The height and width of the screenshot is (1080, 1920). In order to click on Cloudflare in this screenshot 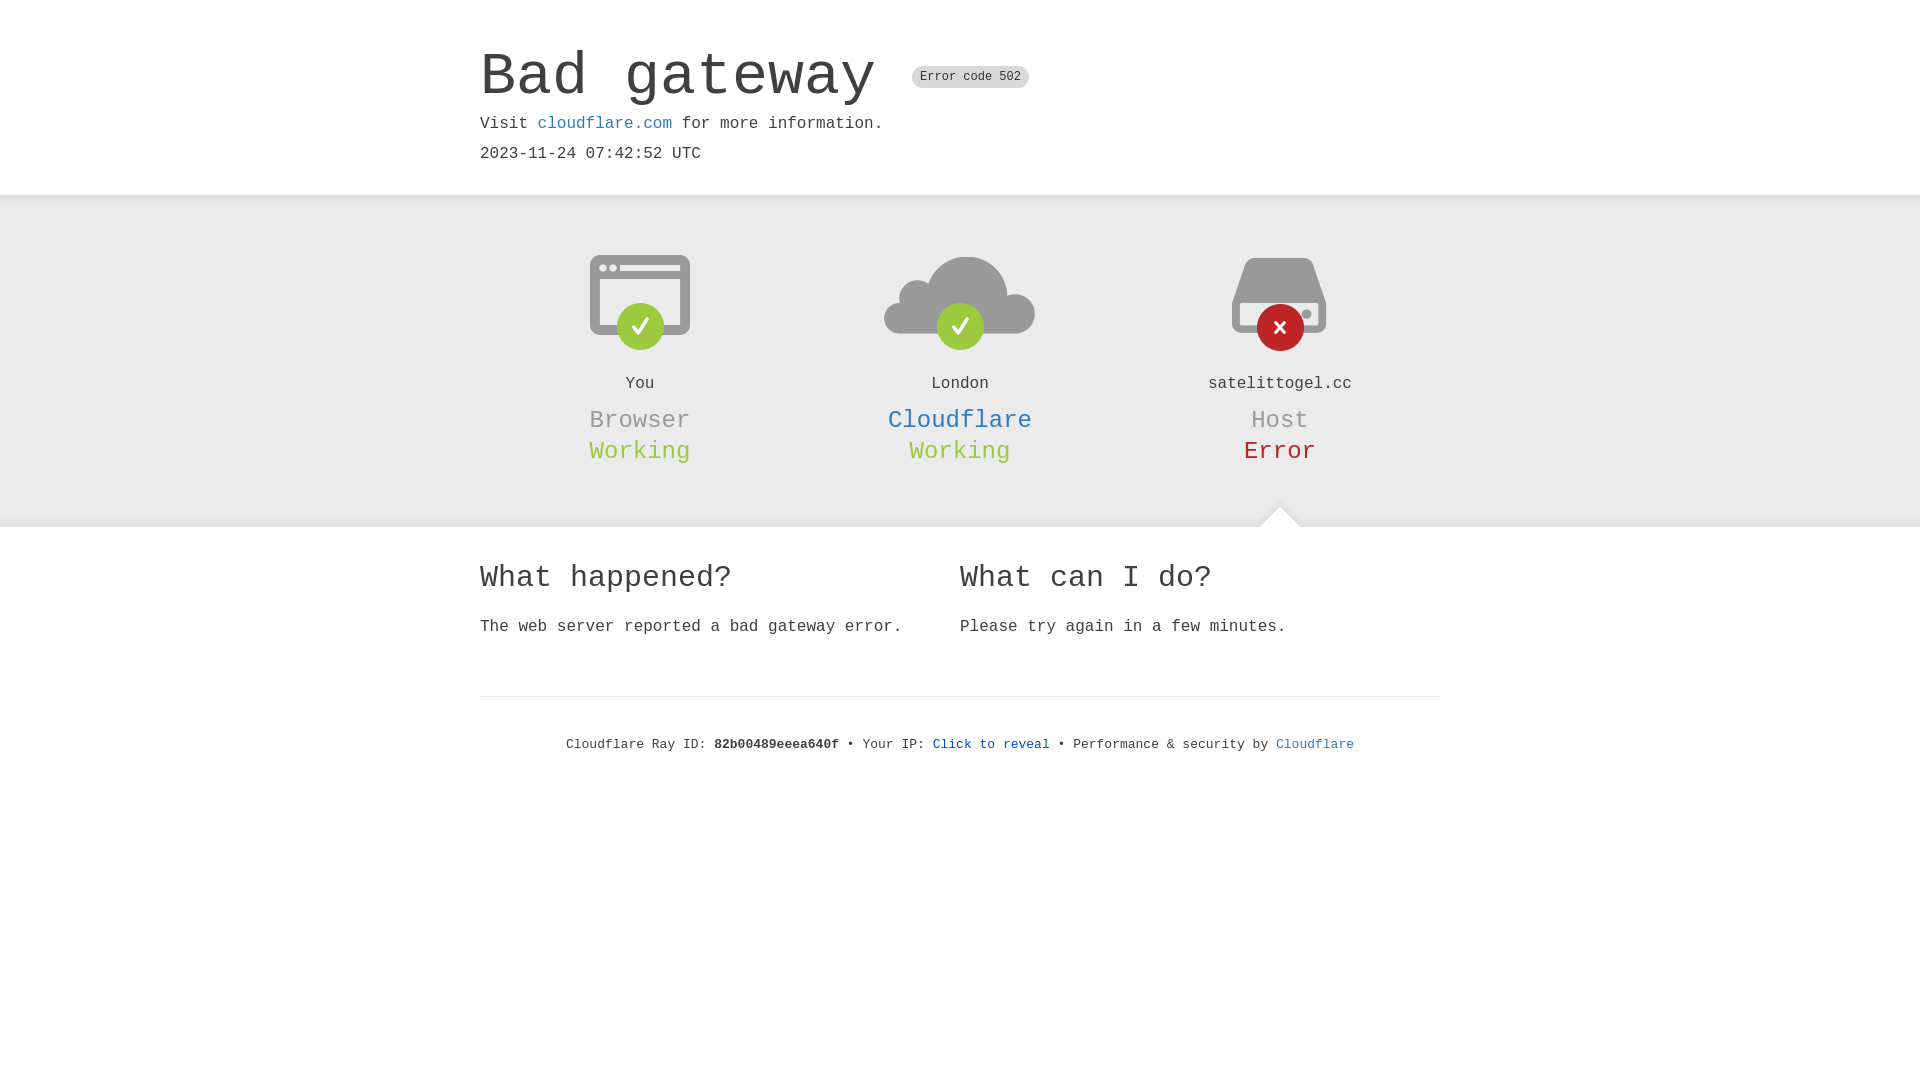, I will do `click(960, 420)`.